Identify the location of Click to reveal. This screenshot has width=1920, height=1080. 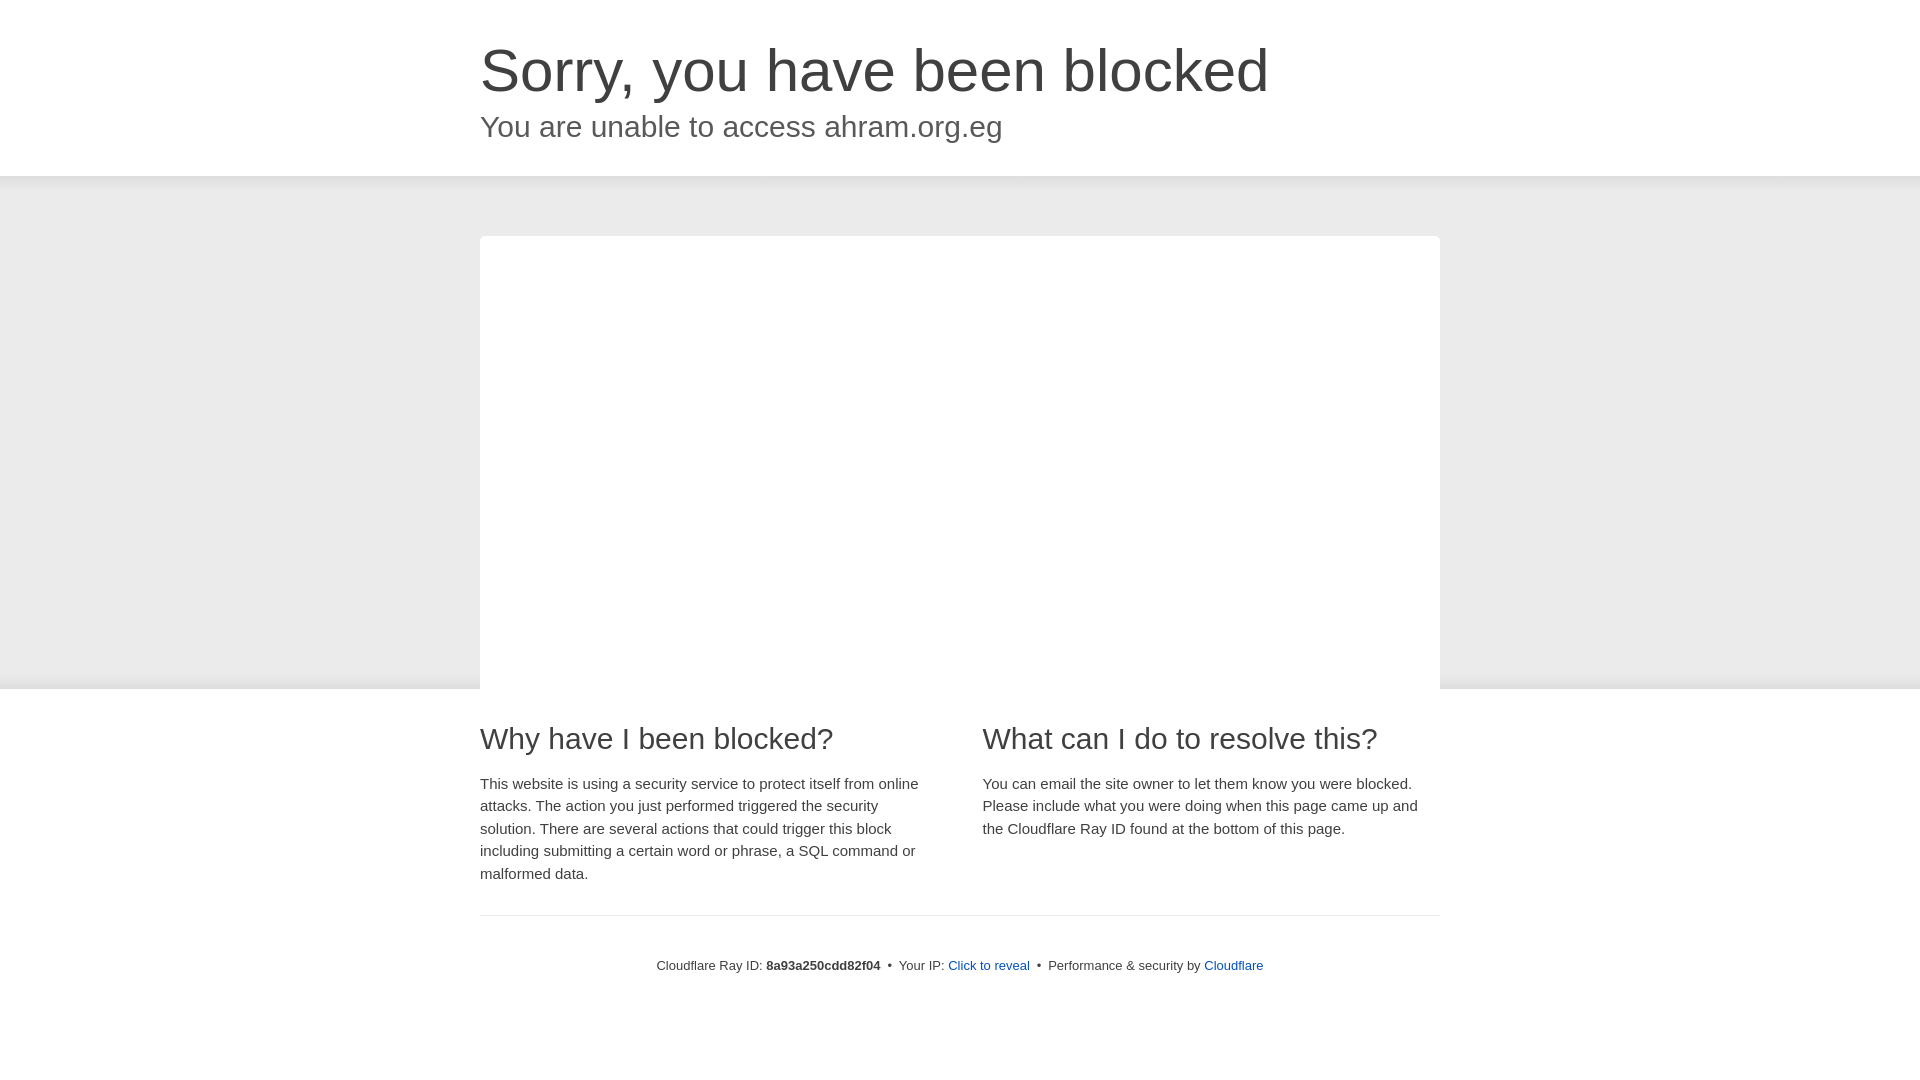
(988, 966).